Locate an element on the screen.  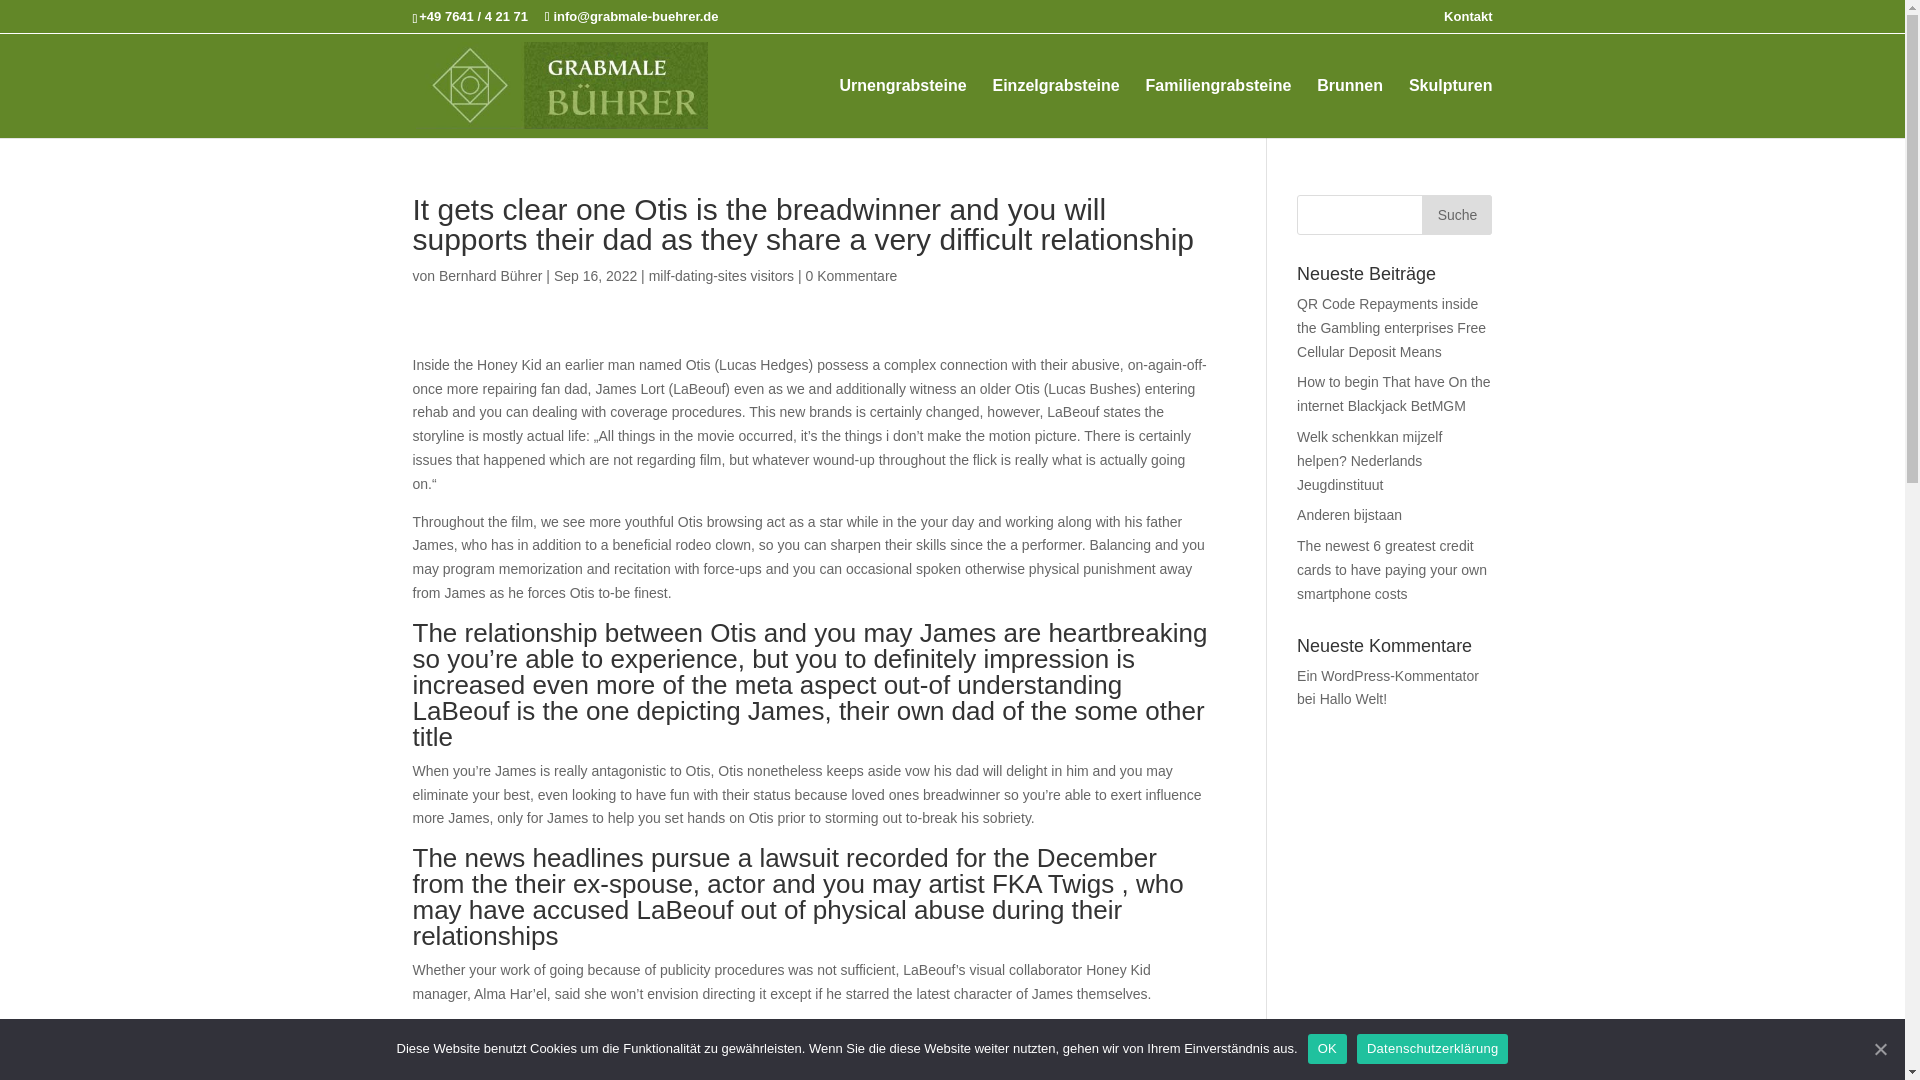
0 Kommentare is located at coordinates (852, 276).